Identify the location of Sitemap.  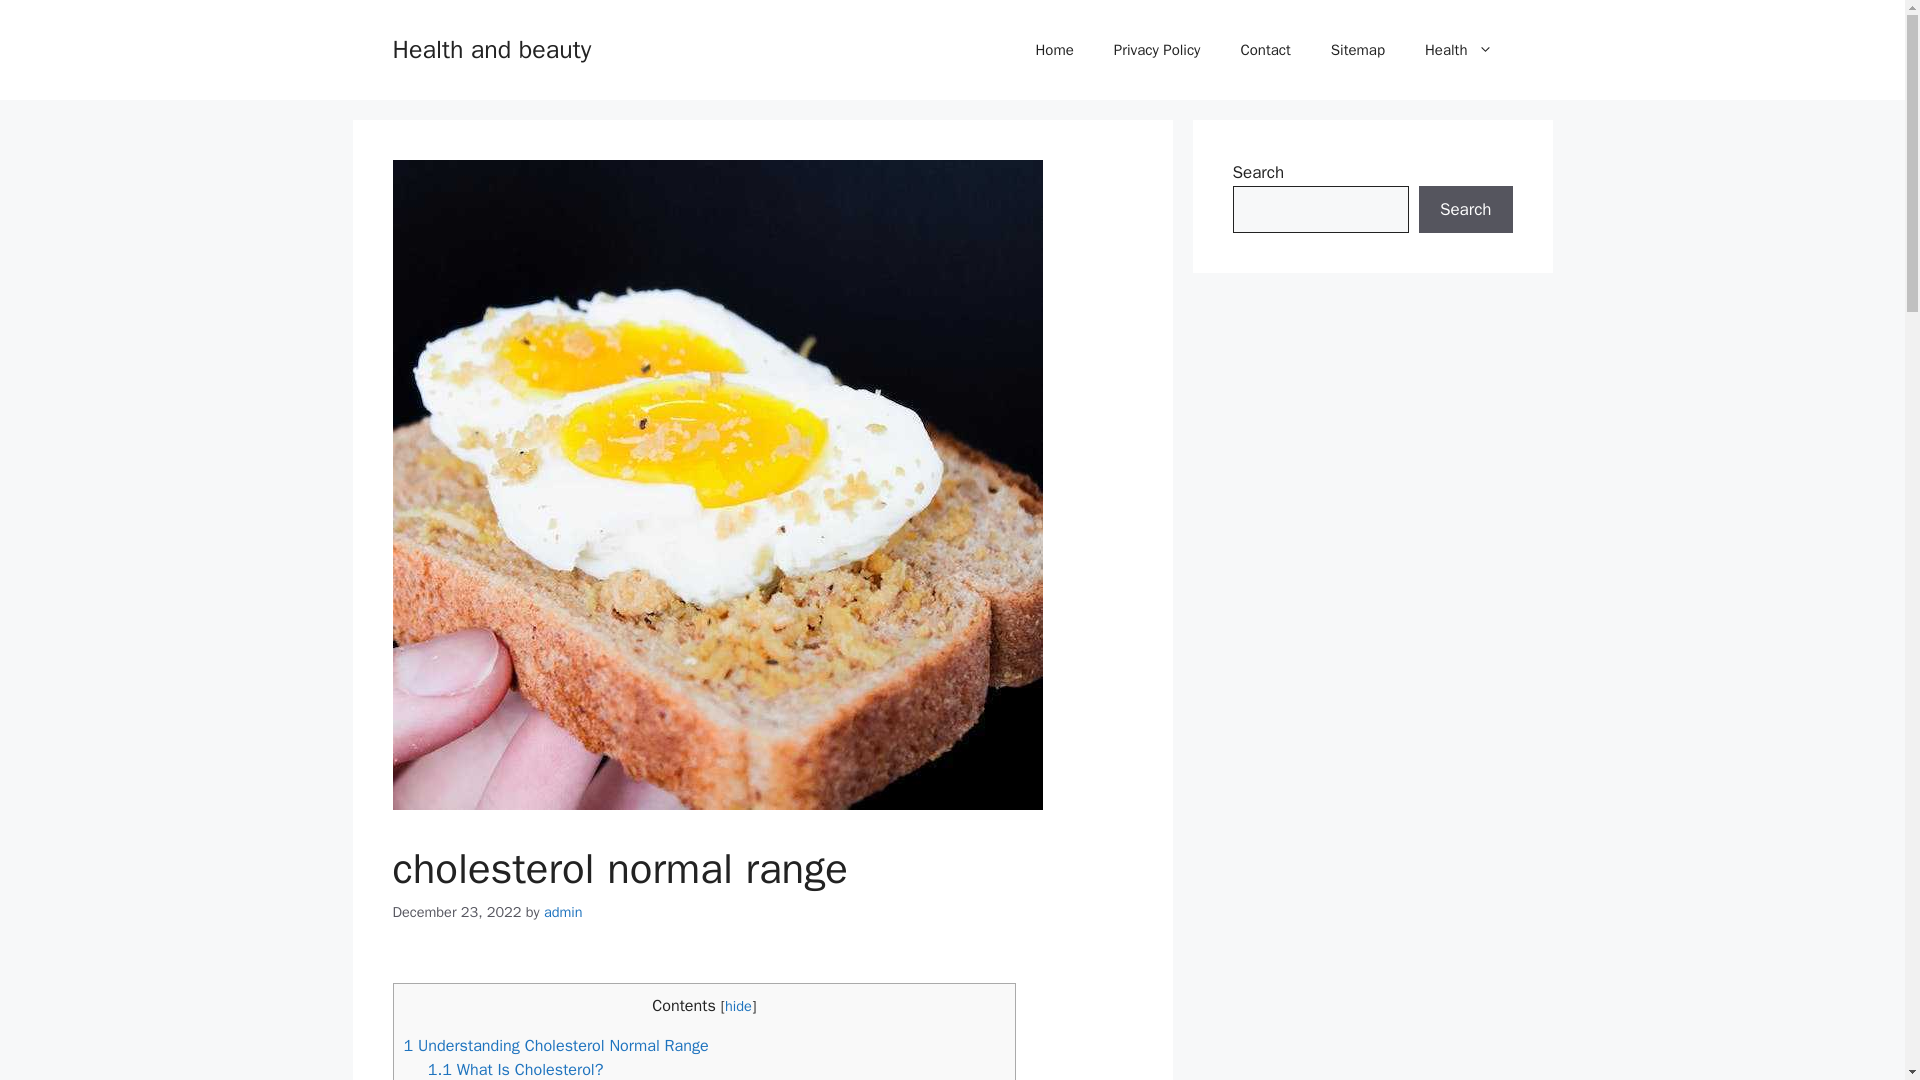
(1358, 50).